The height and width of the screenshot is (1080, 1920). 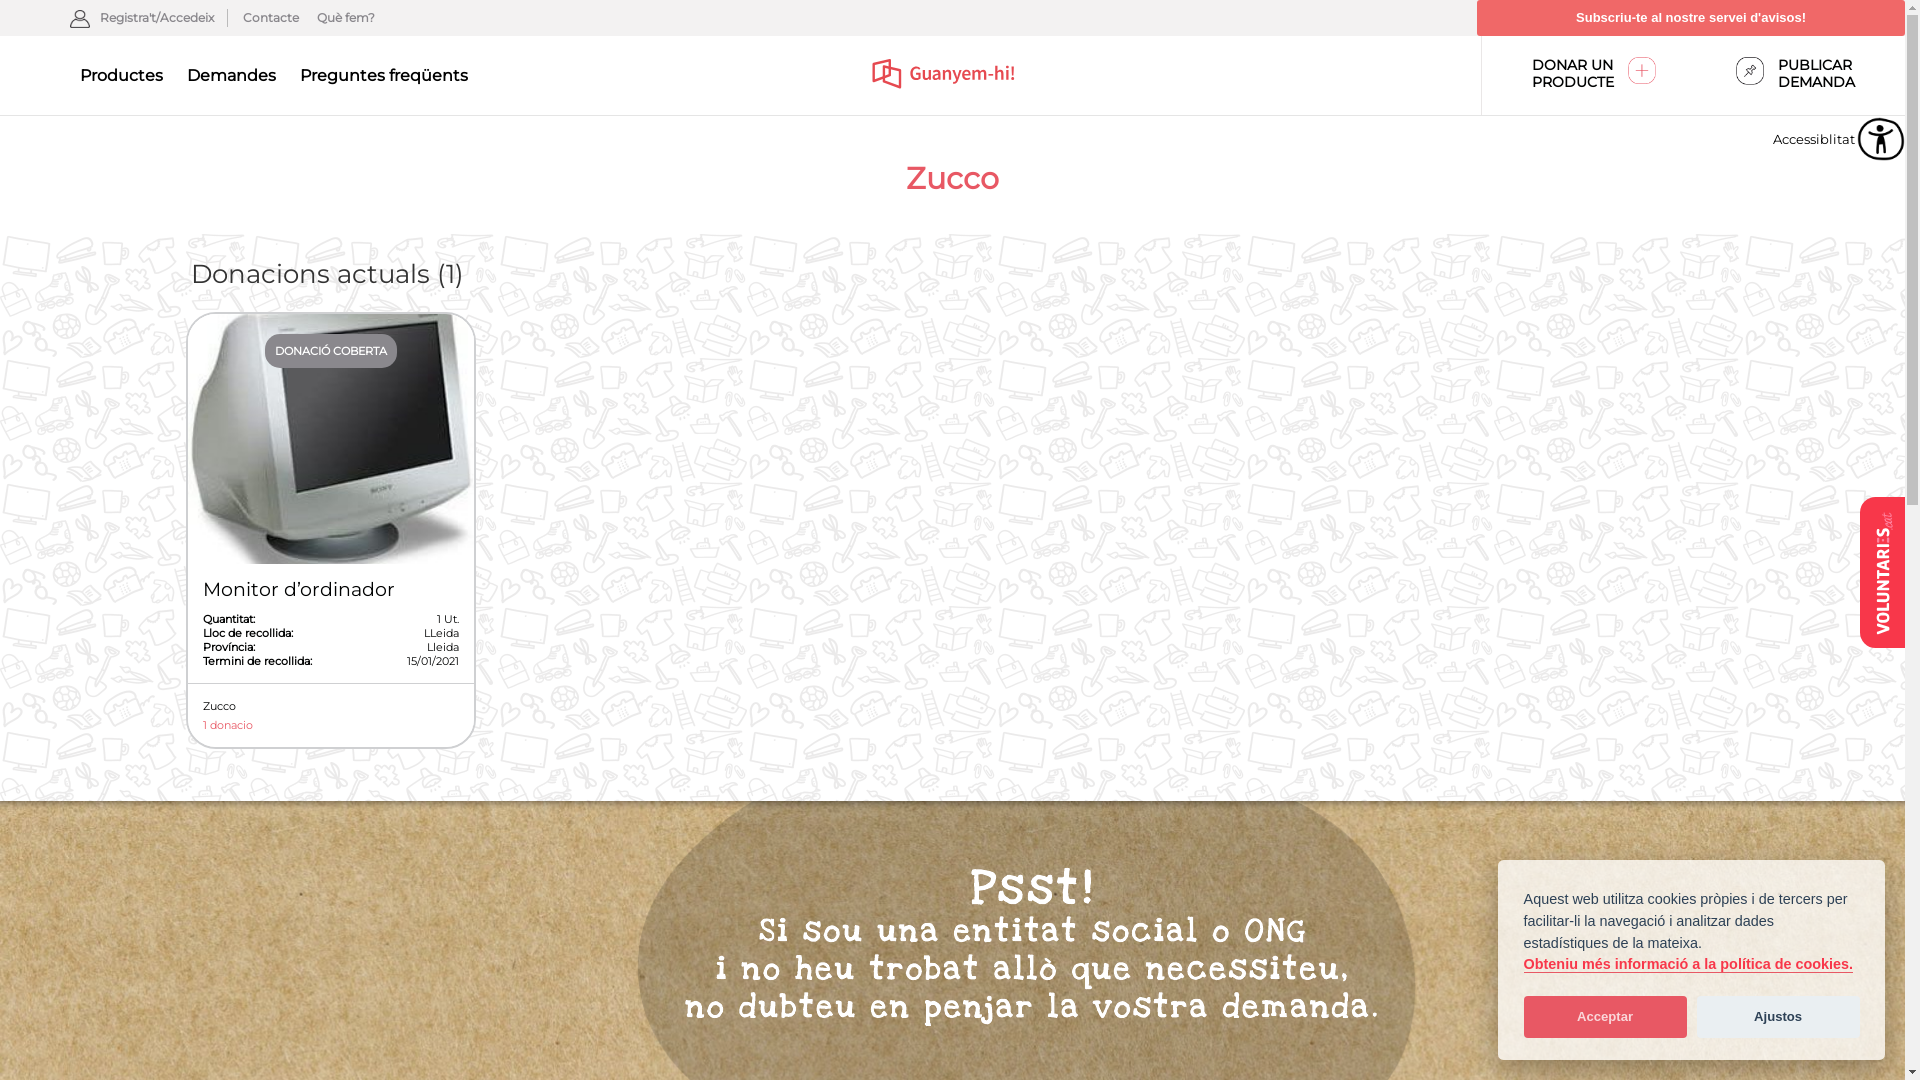 What do you see at coordinates (1588, 76) in the screenshot?
I see `DONAR UN
PRODUCTE` at bounding box center [1588, 76].